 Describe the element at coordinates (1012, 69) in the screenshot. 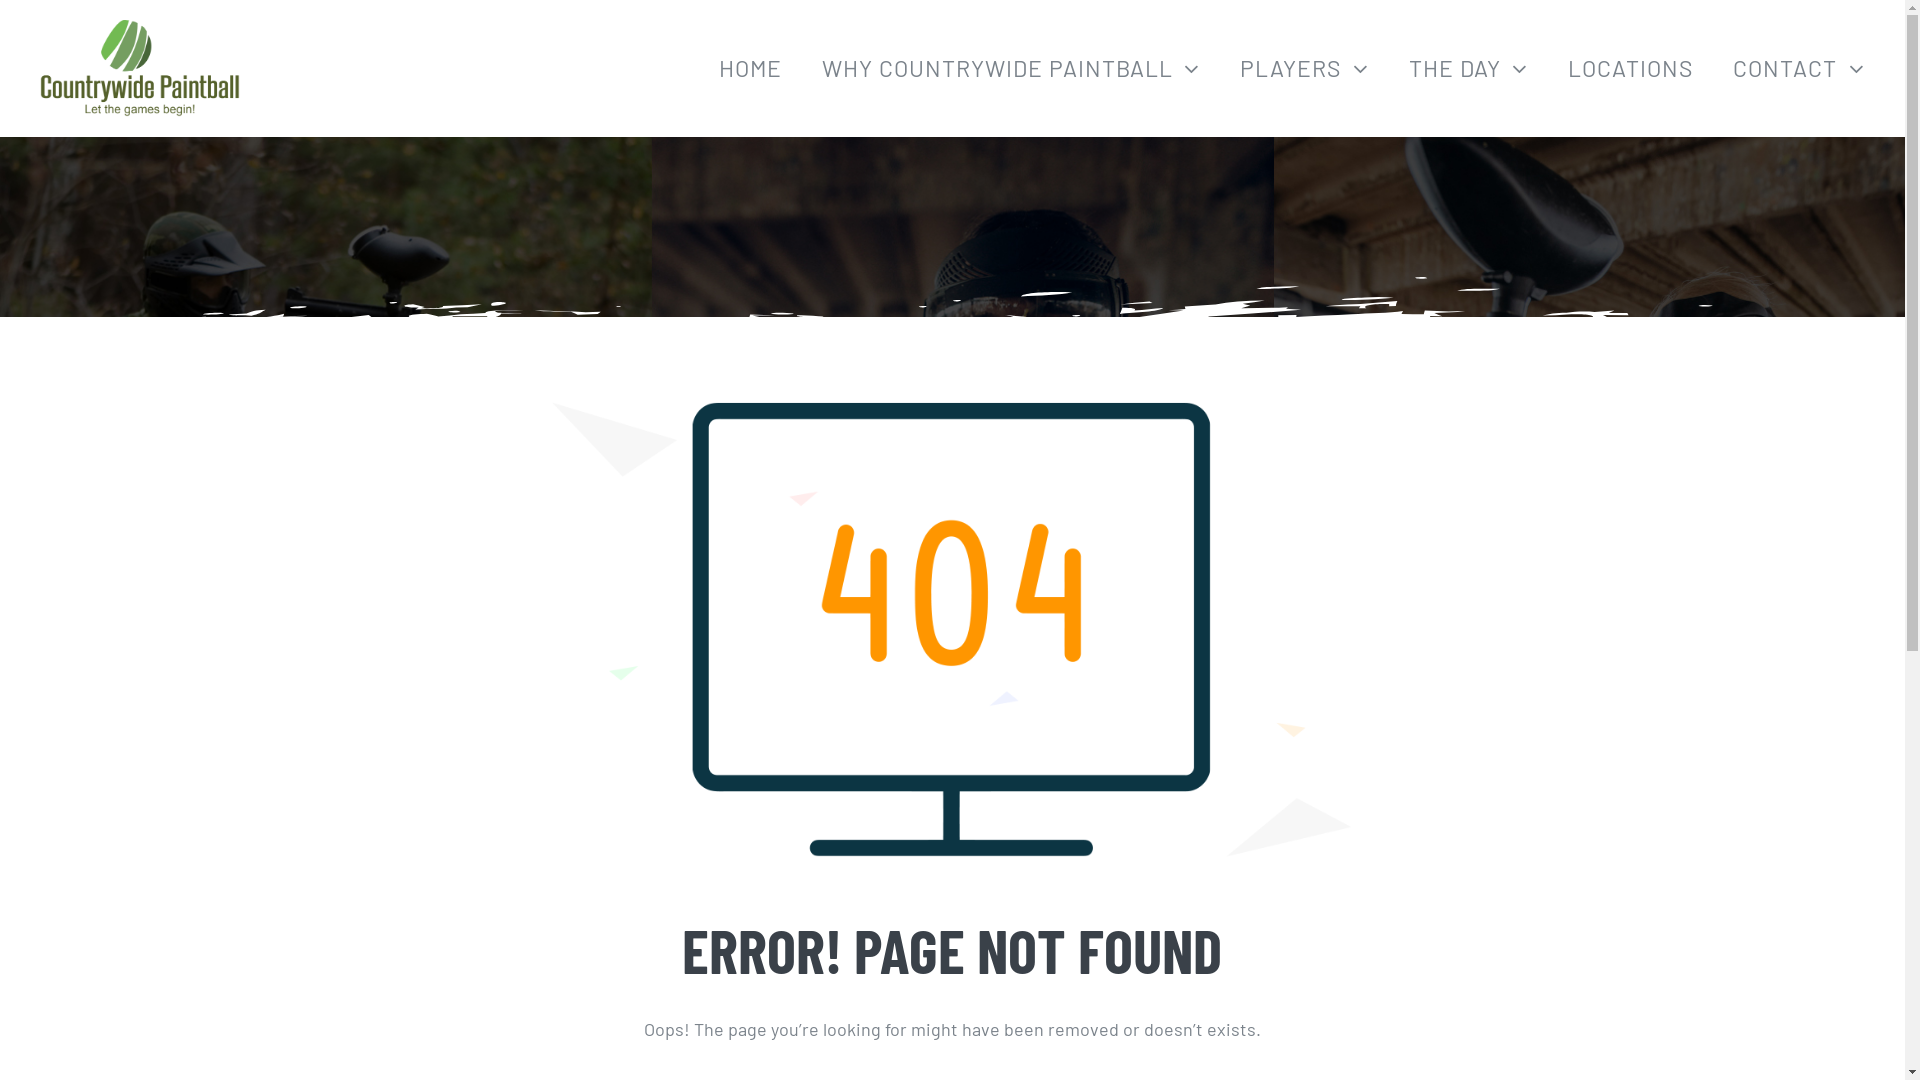

I see `WHY COUNTRYWIDE PAINTBALL` at that location.